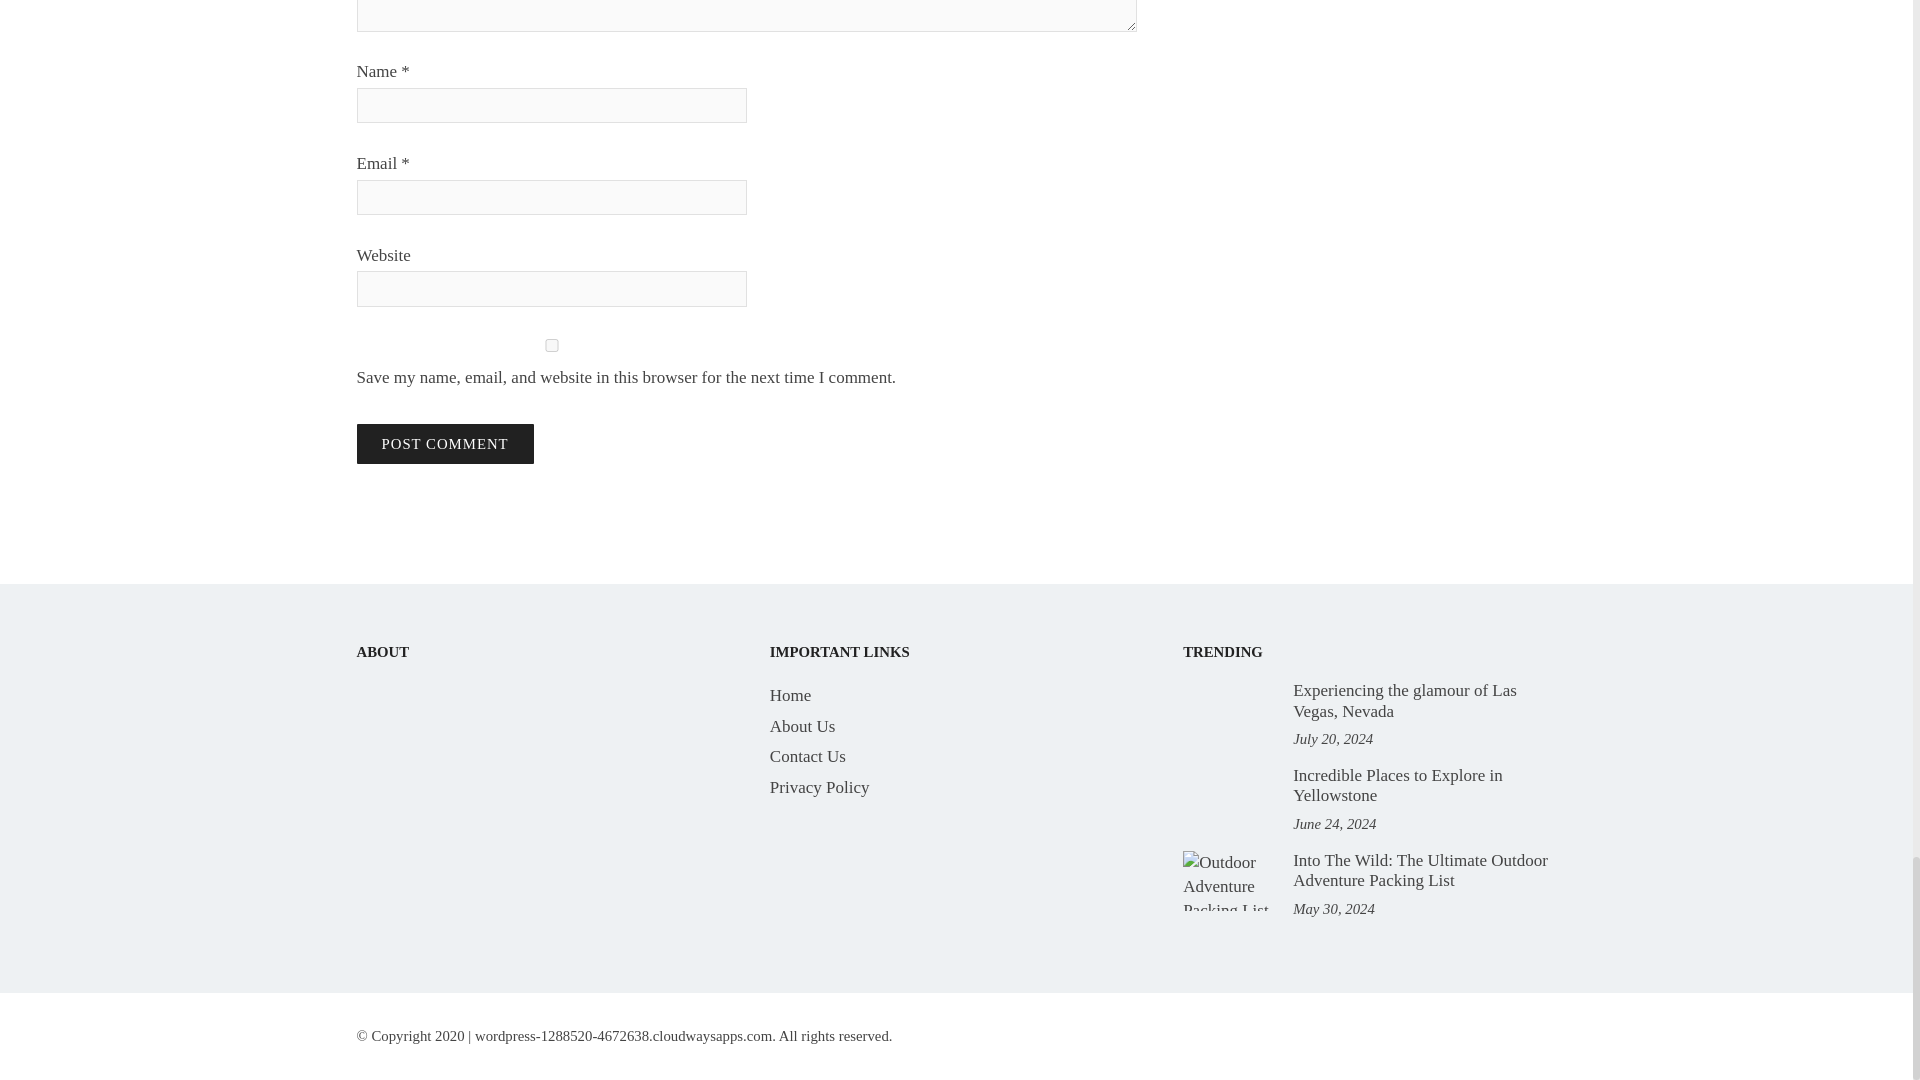 Image resolution: width=1920 pixels, height=1080 pixels. Describe the element at coordinates (1227, 796) in the screenshot. I see `Incredible Places to Explore in Yellowstone` at that location.